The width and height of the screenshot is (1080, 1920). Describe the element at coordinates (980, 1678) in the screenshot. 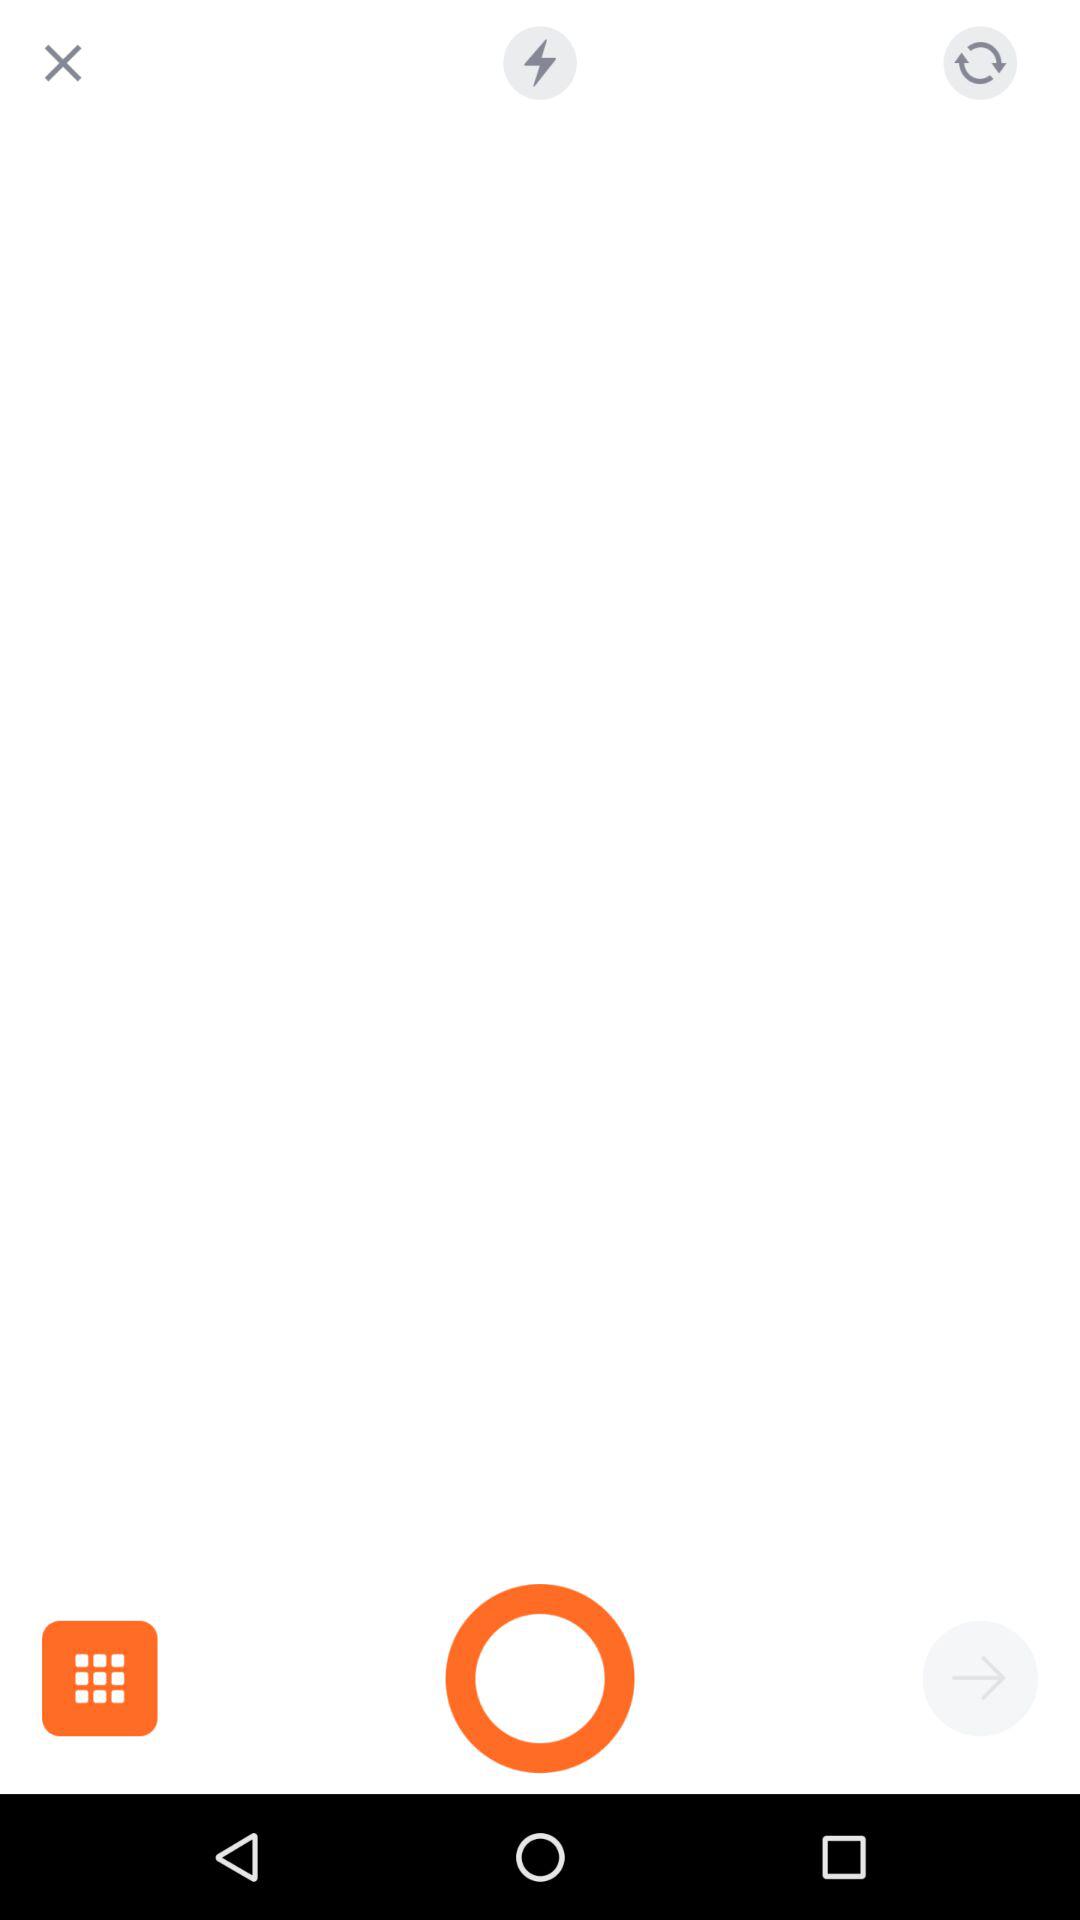

I see `go to next` at that location.